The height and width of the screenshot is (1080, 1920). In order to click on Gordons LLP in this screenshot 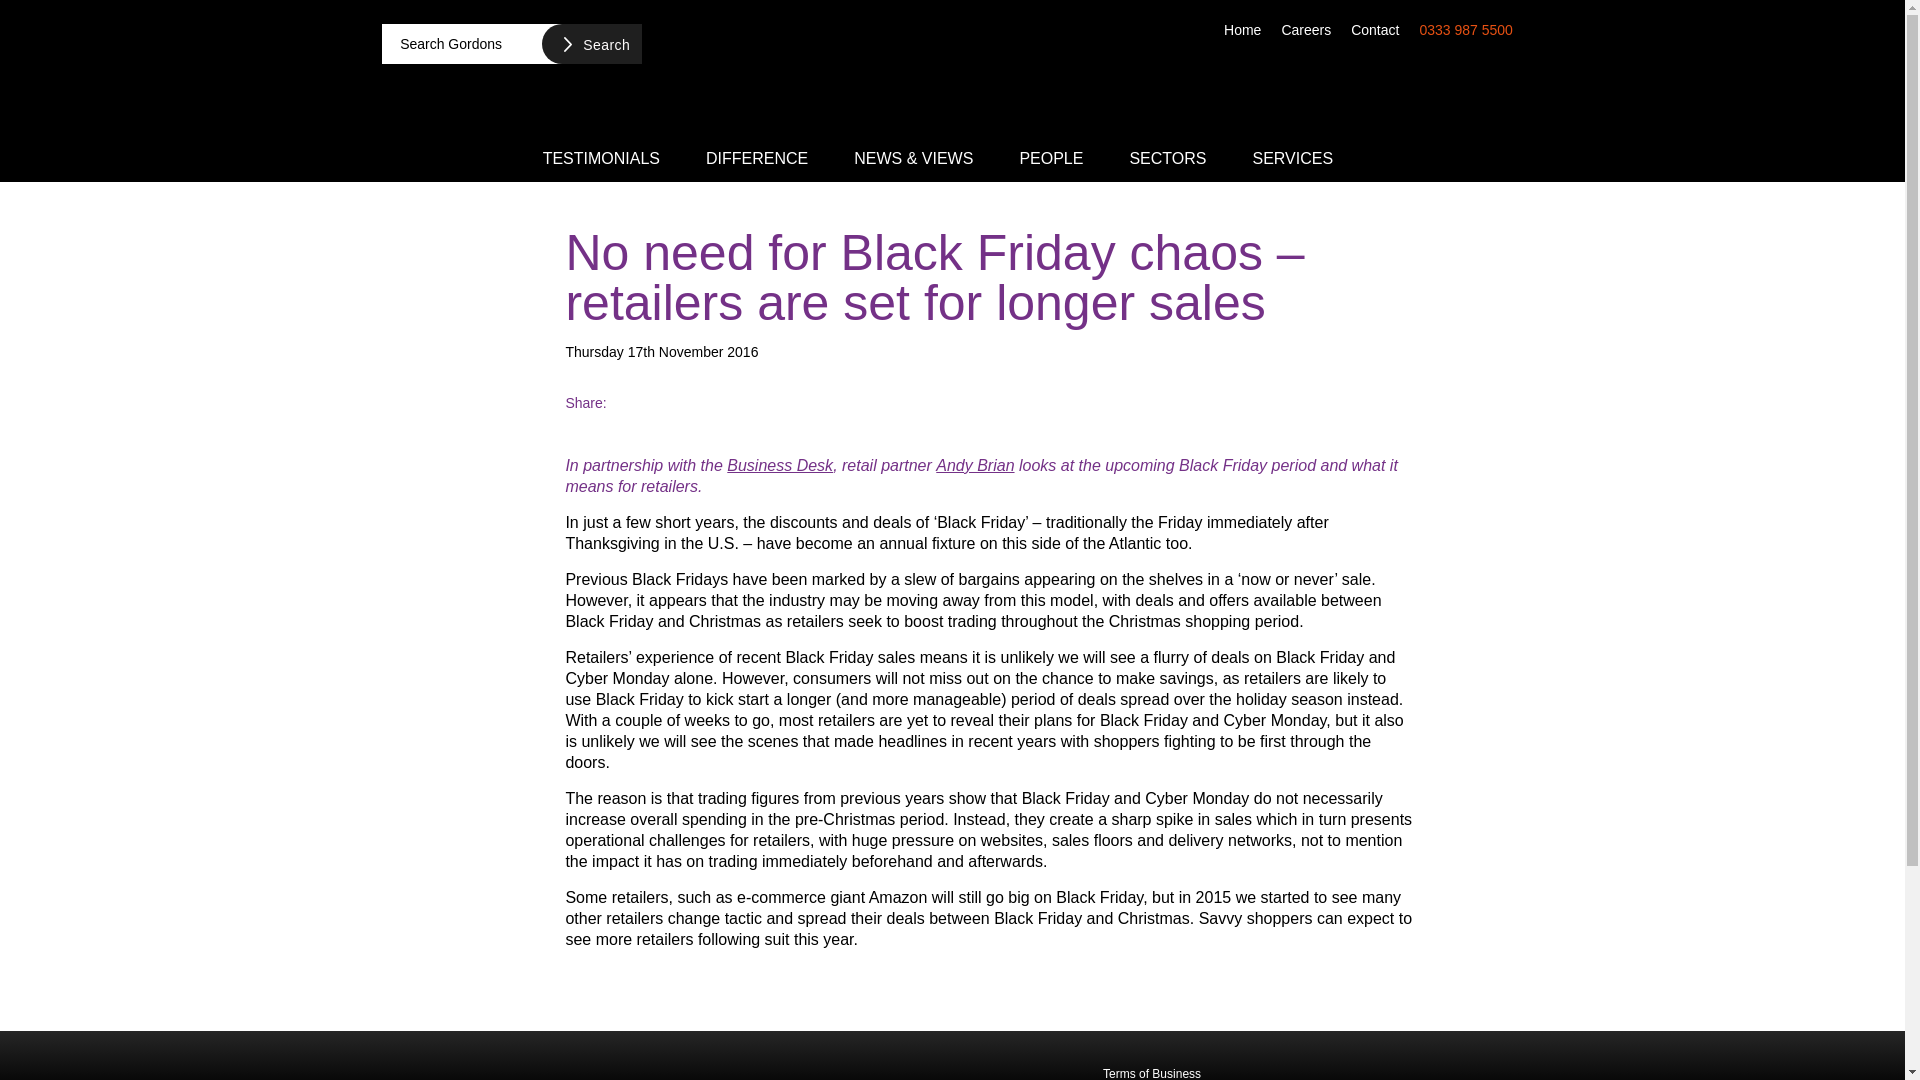, I will do `click(952, 72)`.